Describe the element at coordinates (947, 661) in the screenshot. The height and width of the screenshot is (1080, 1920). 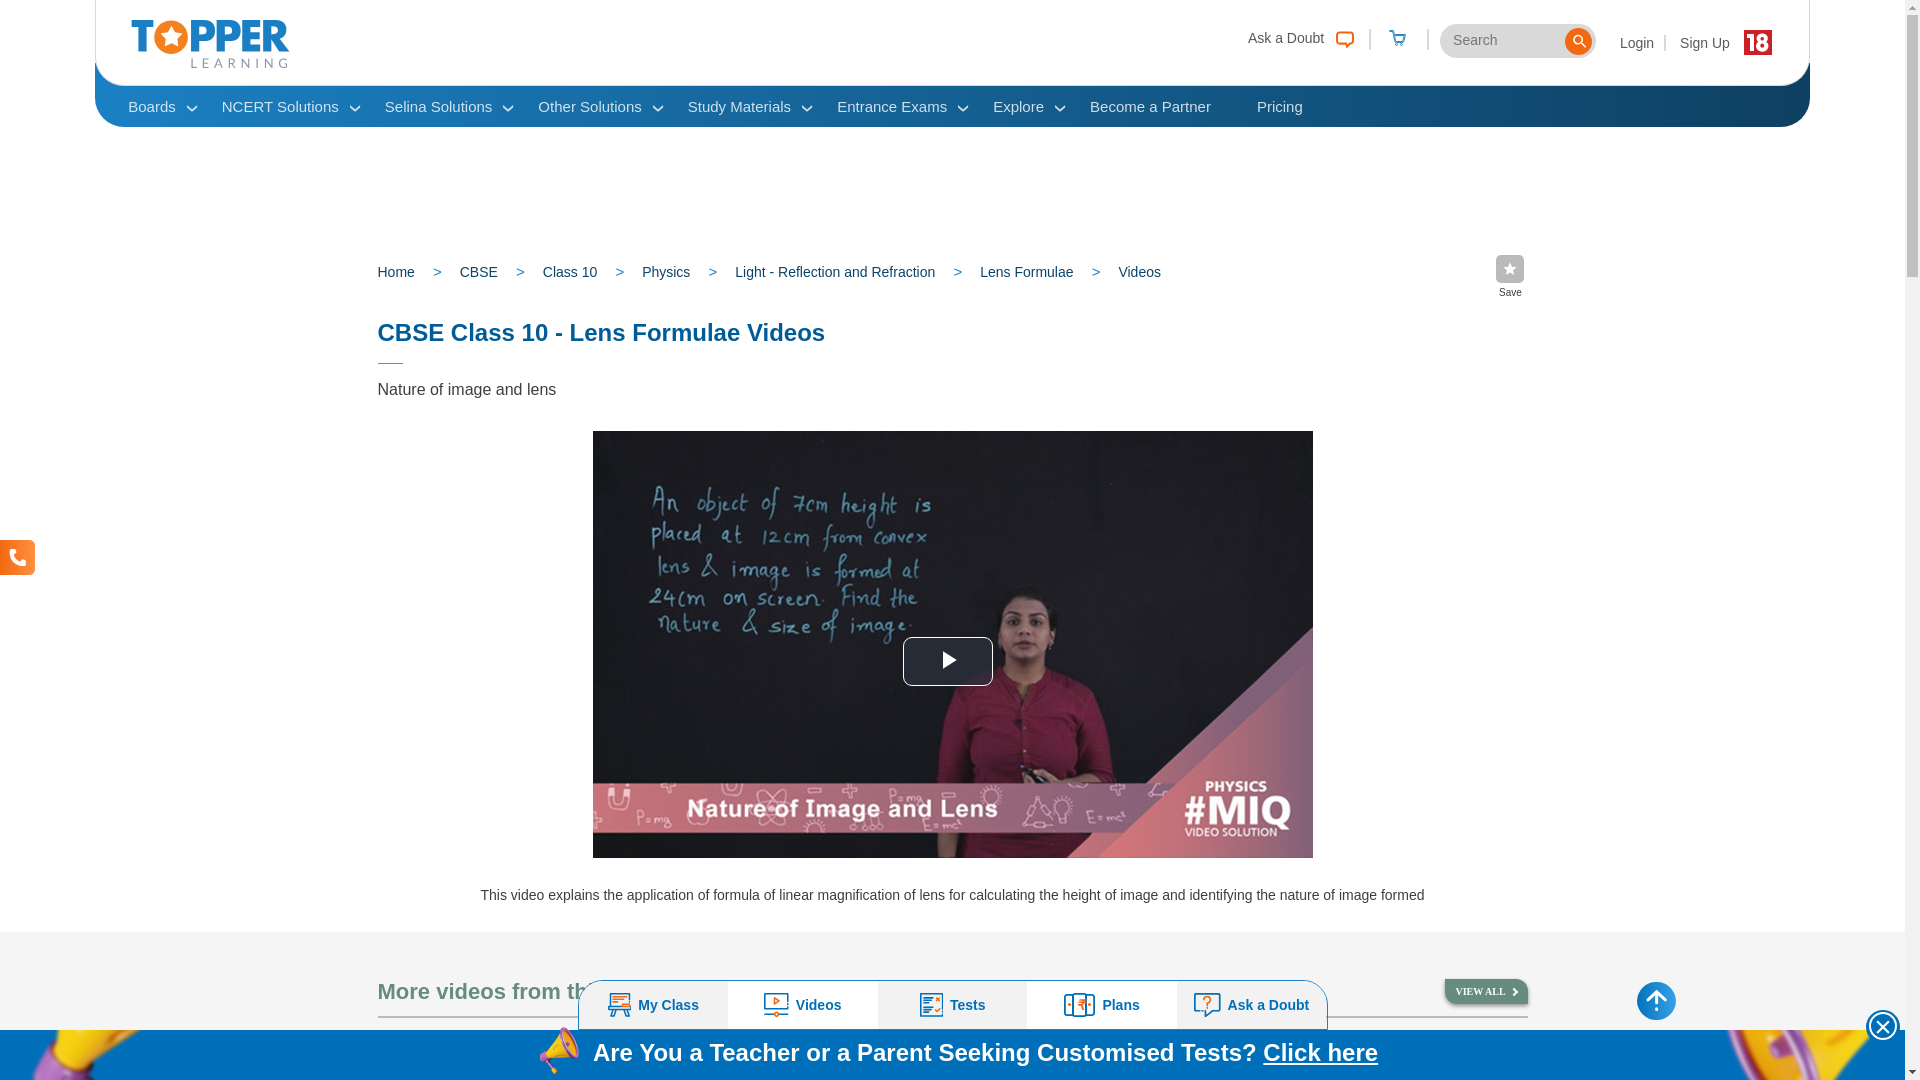
I see `Play Video` at that location.